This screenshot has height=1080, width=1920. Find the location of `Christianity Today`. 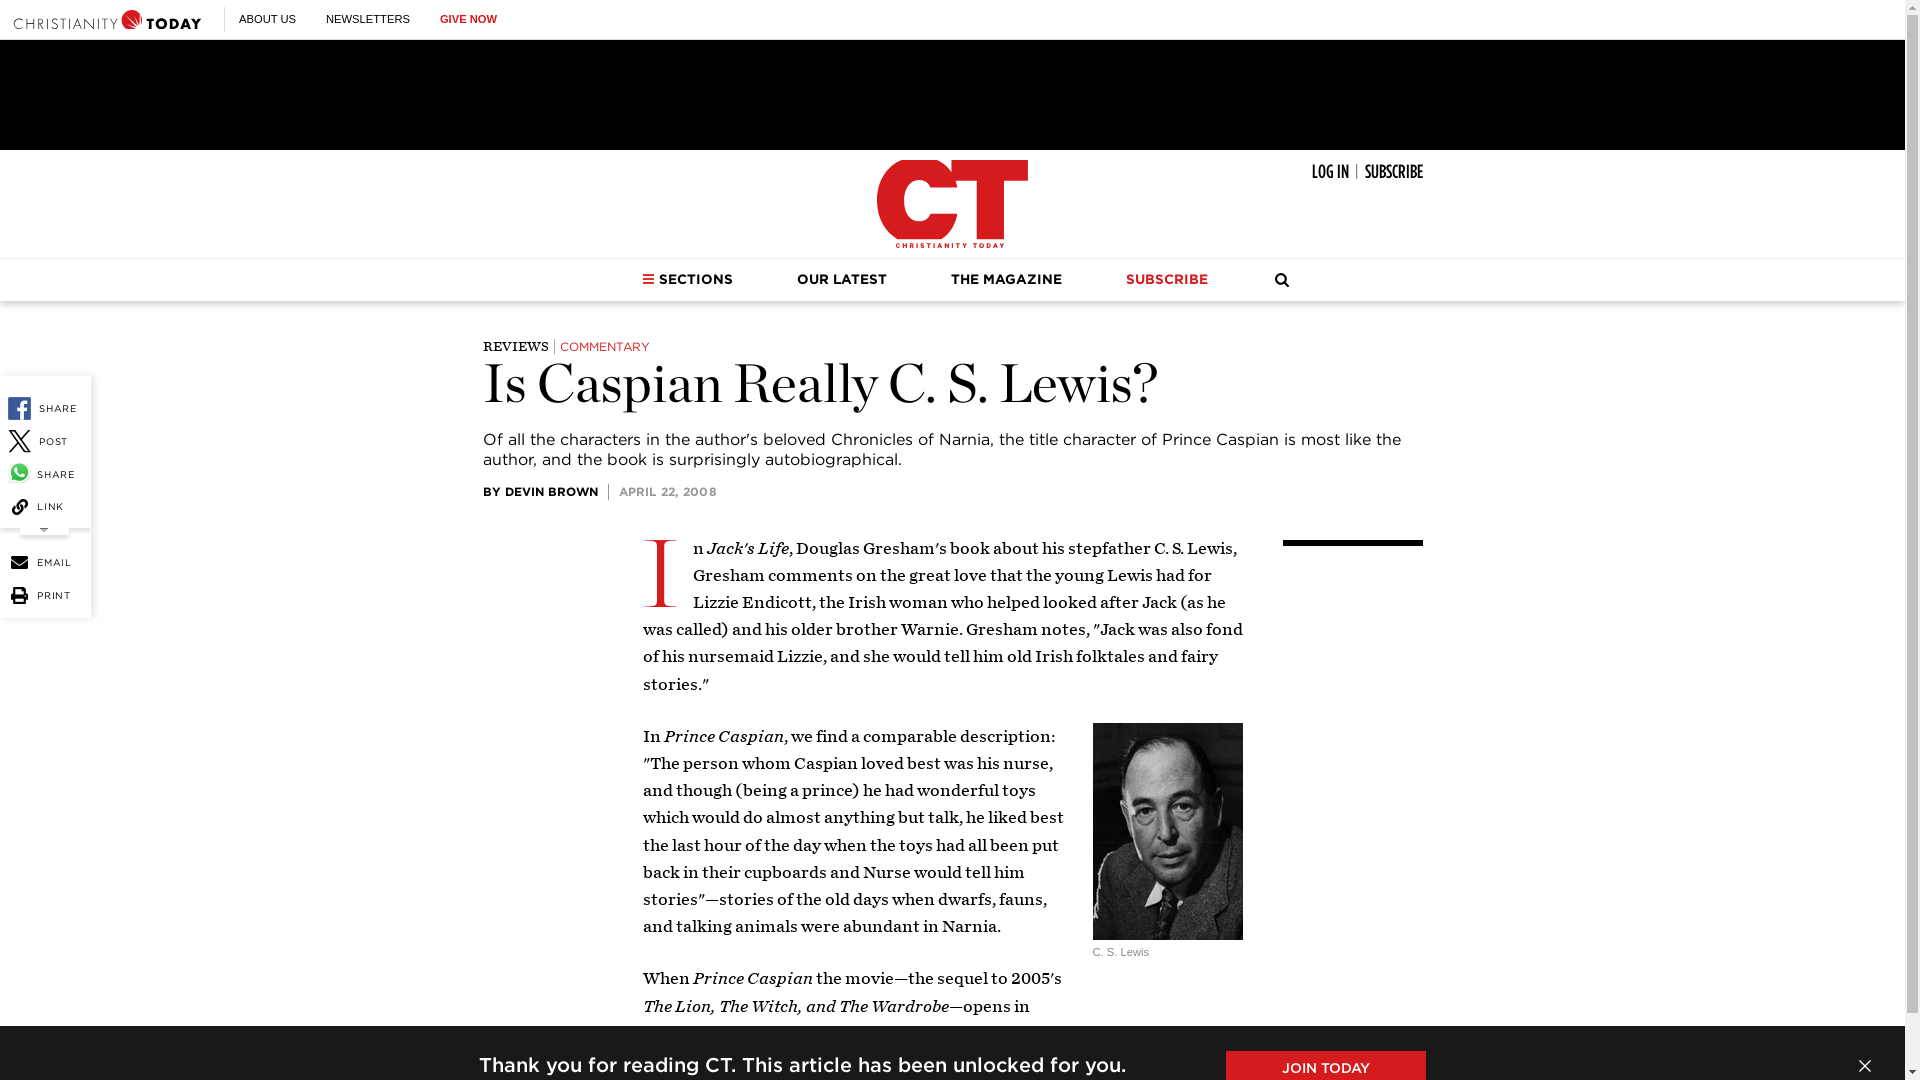

Christianity Today is located at coordinates (107, 19).